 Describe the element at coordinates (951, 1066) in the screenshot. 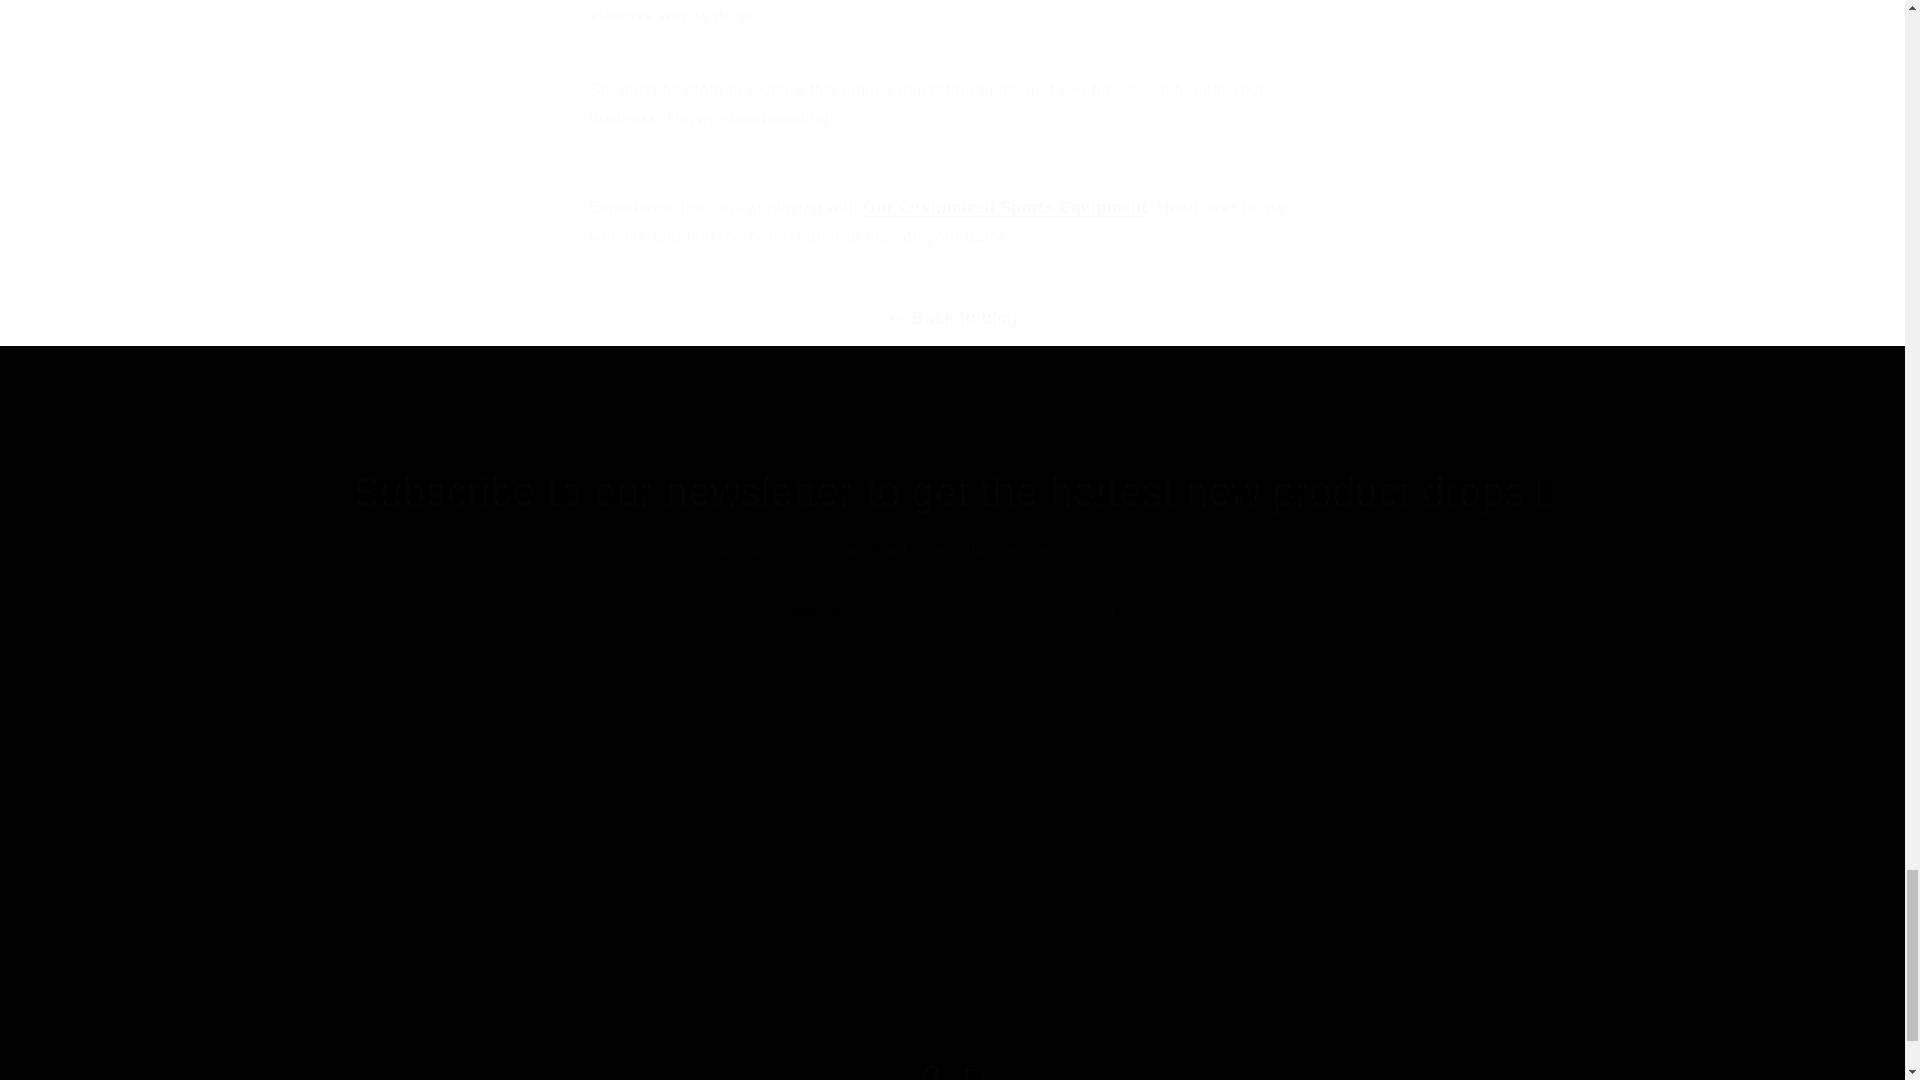

I see `Our Customized Sports Equipment` at that location.